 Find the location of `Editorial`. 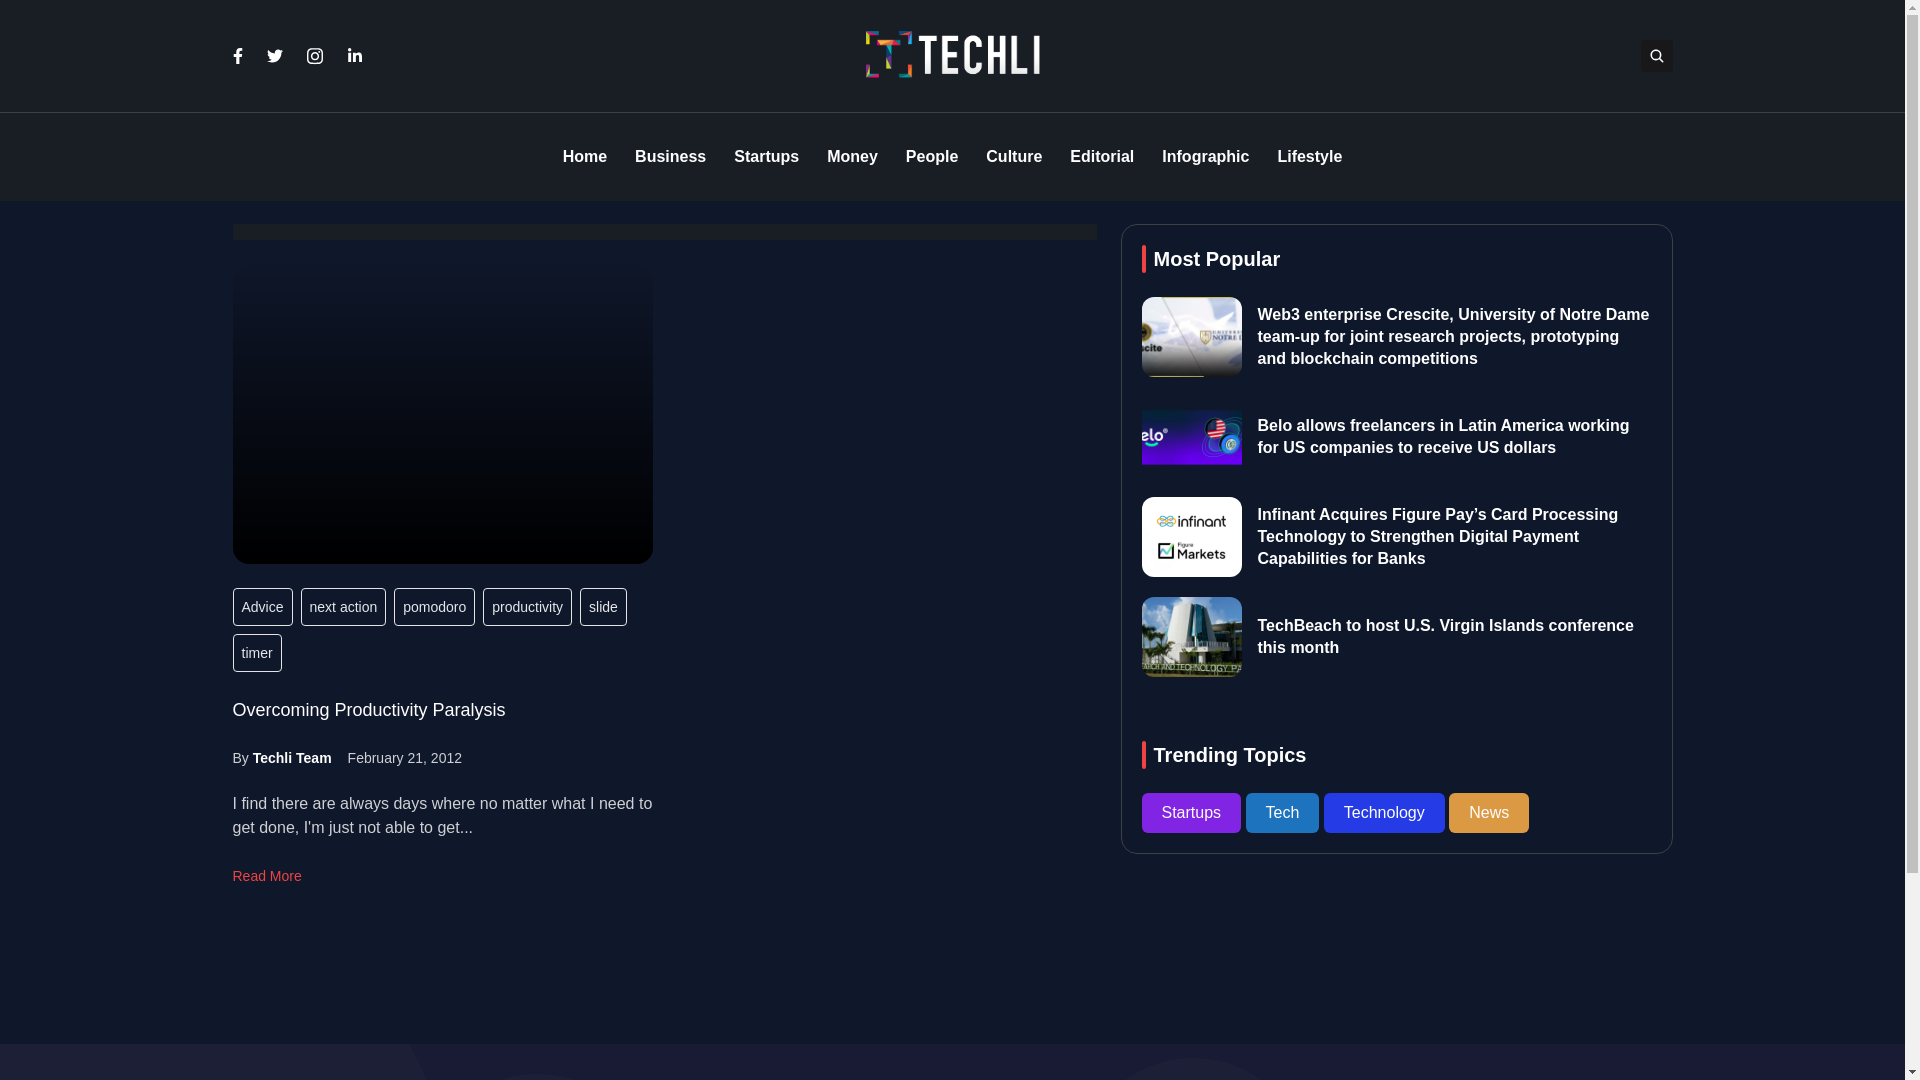

Editorial is located at coordinates (1102, 157).